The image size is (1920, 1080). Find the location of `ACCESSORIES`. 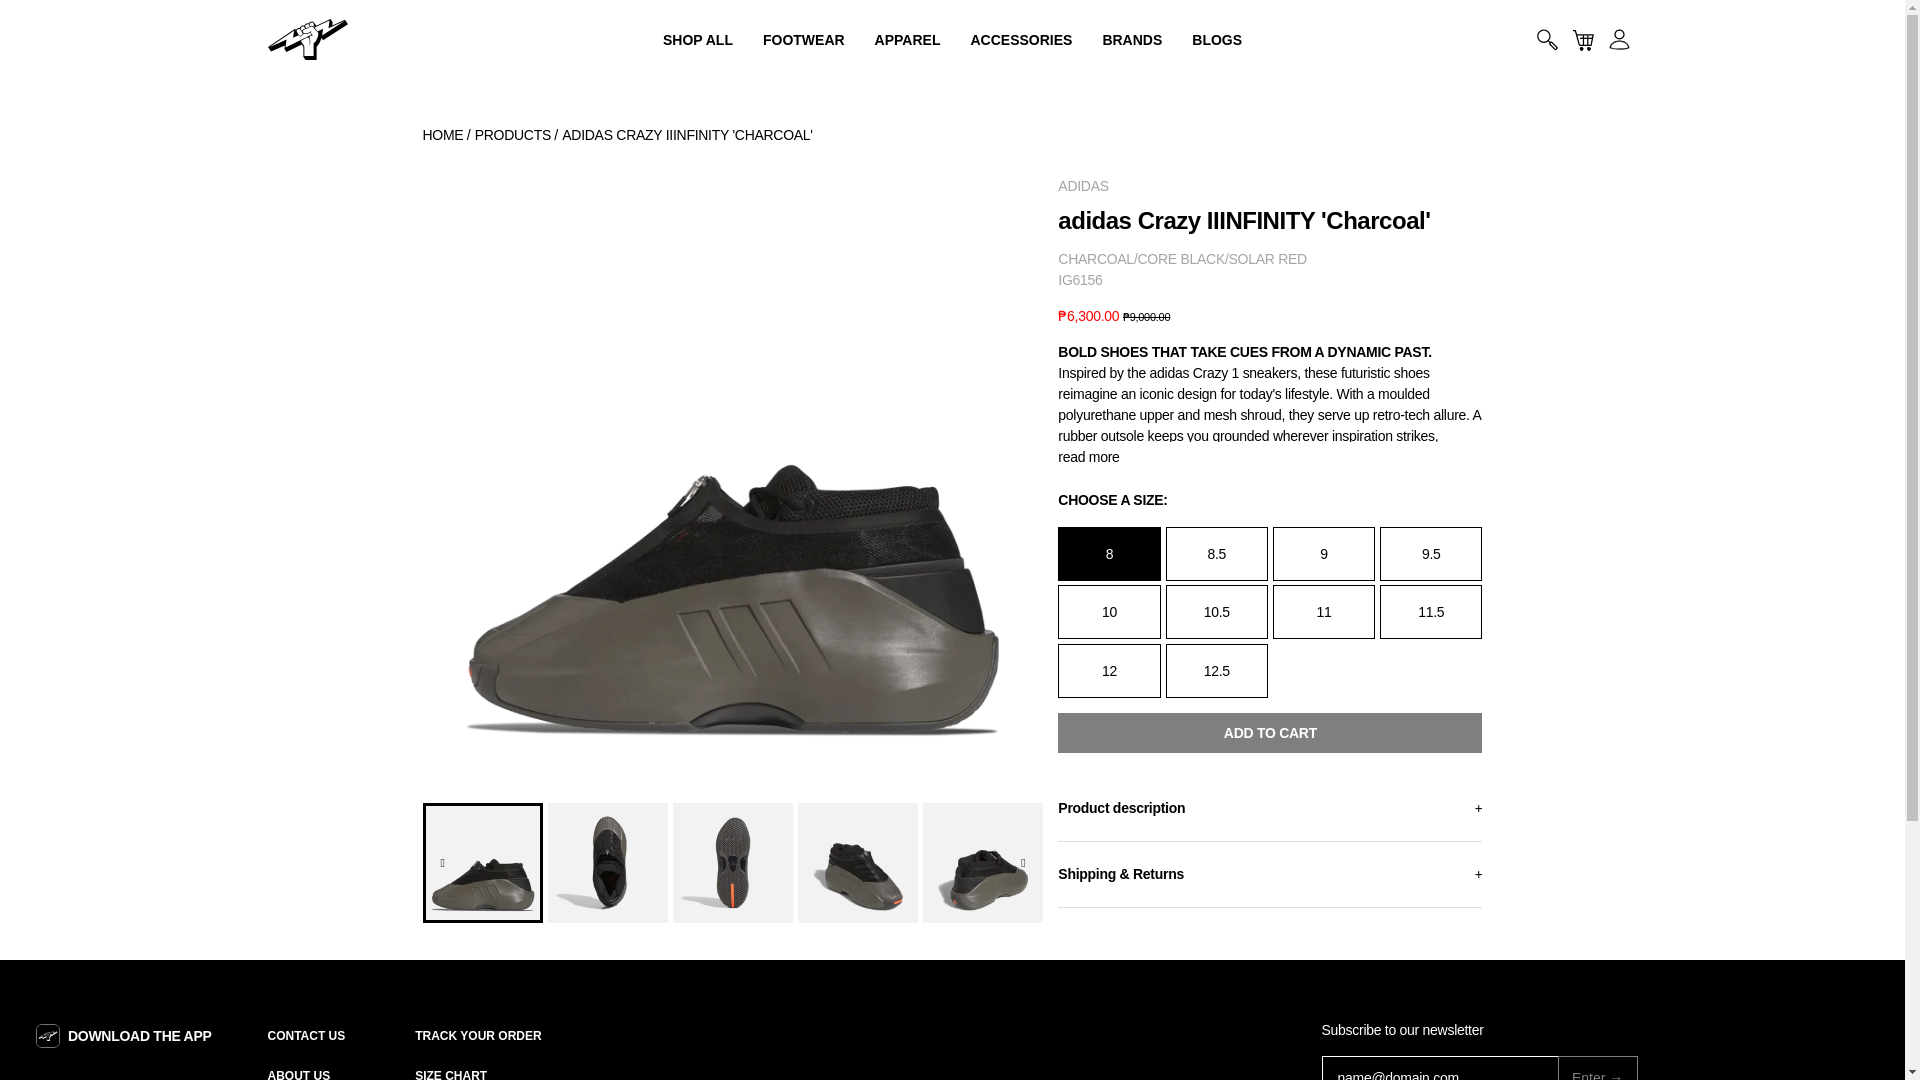

ACCESSORIES is located at coordinates (308, 40).